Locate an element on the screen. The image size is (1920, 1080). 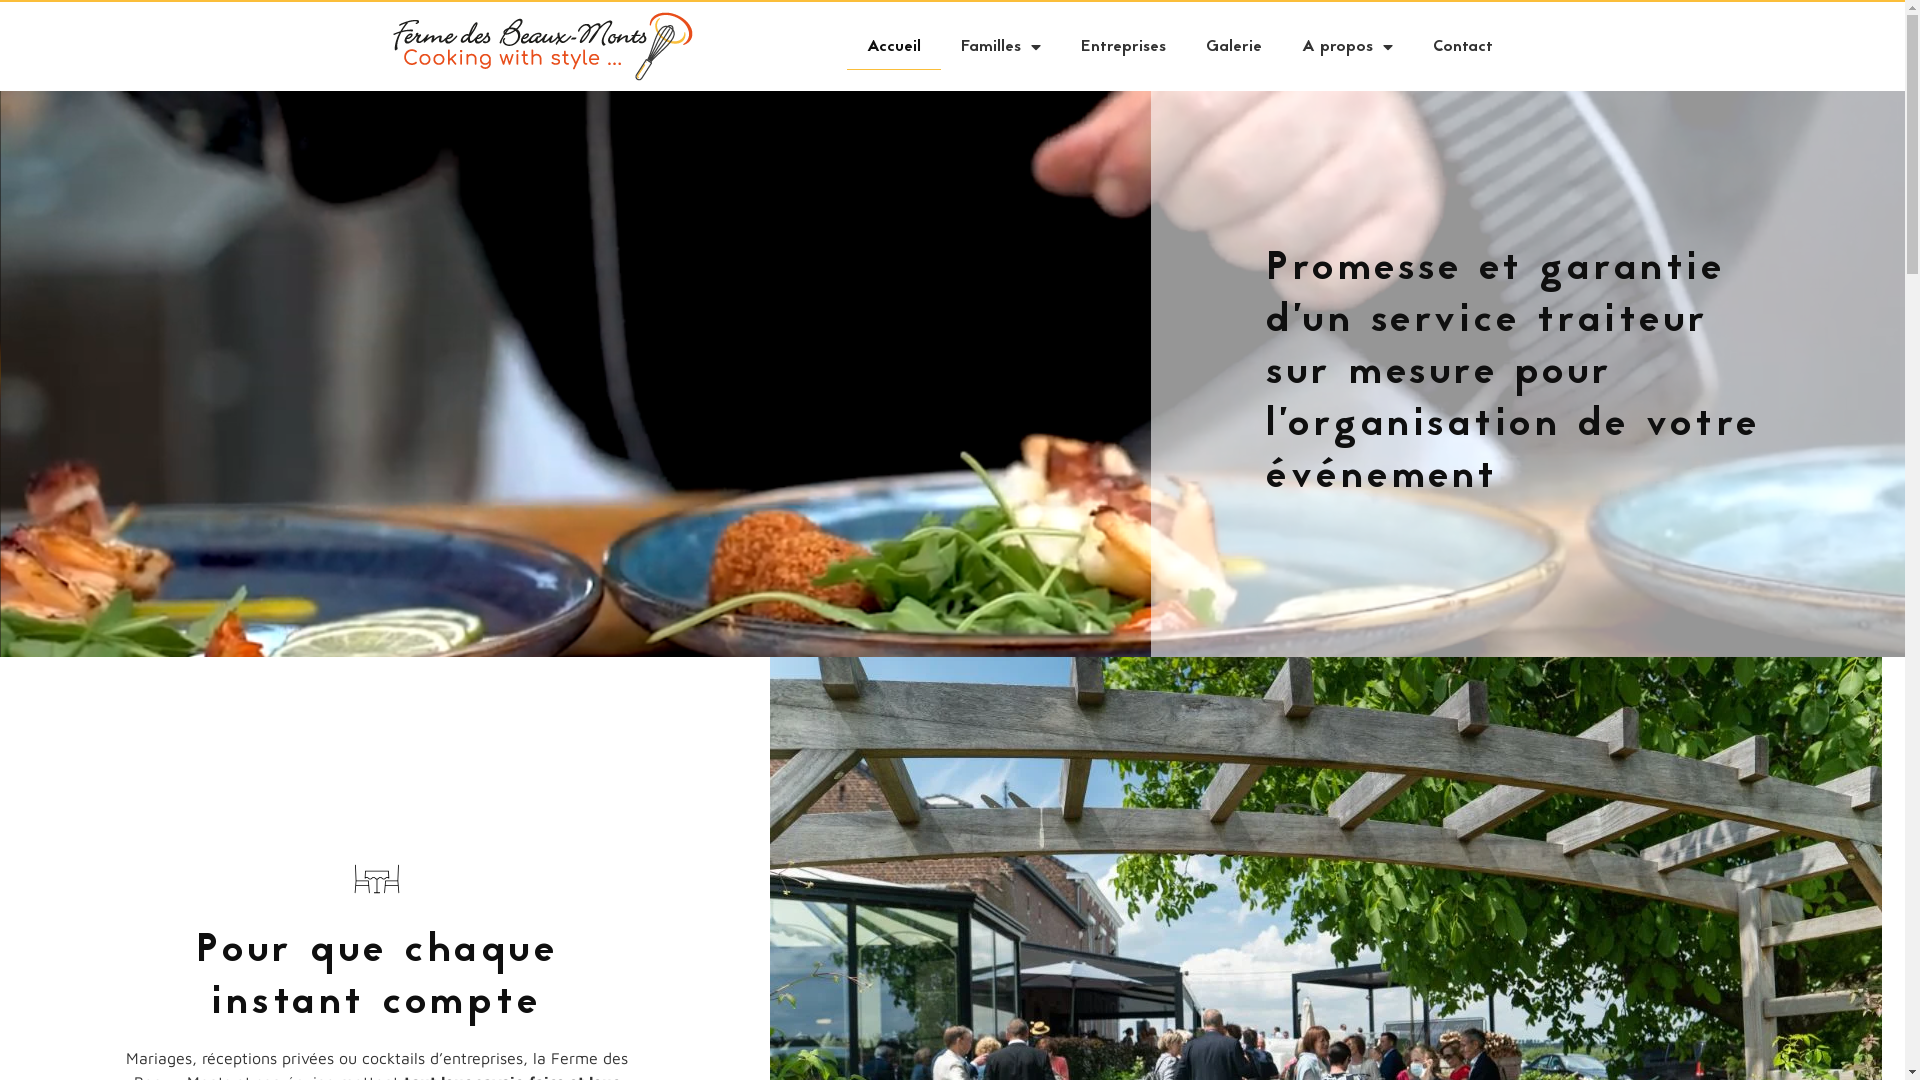
Familles is located at coordinates (1000, 47).